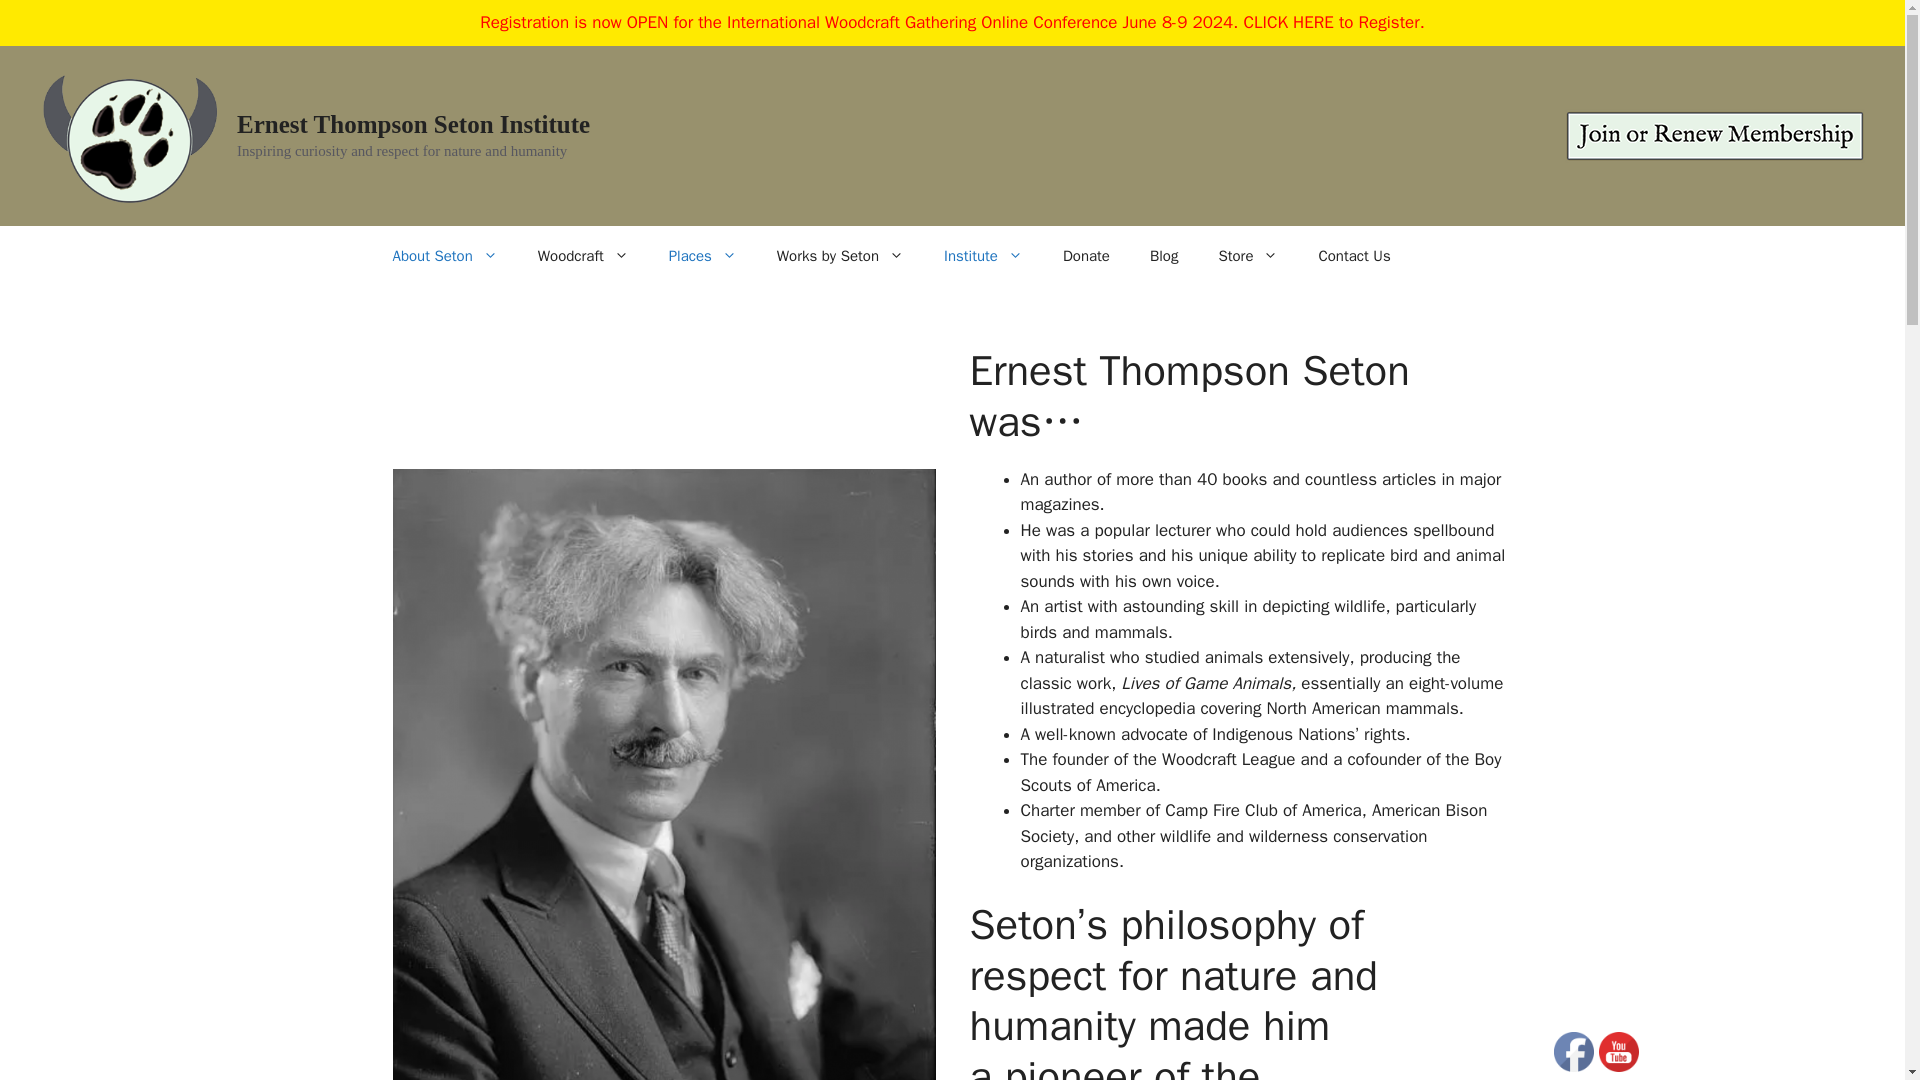 This screenshot has width=1920, height=1080. Describe the element at coordinates (1333, 22) in the screenshot. I see `CLICK HERE to Register.` at that location.